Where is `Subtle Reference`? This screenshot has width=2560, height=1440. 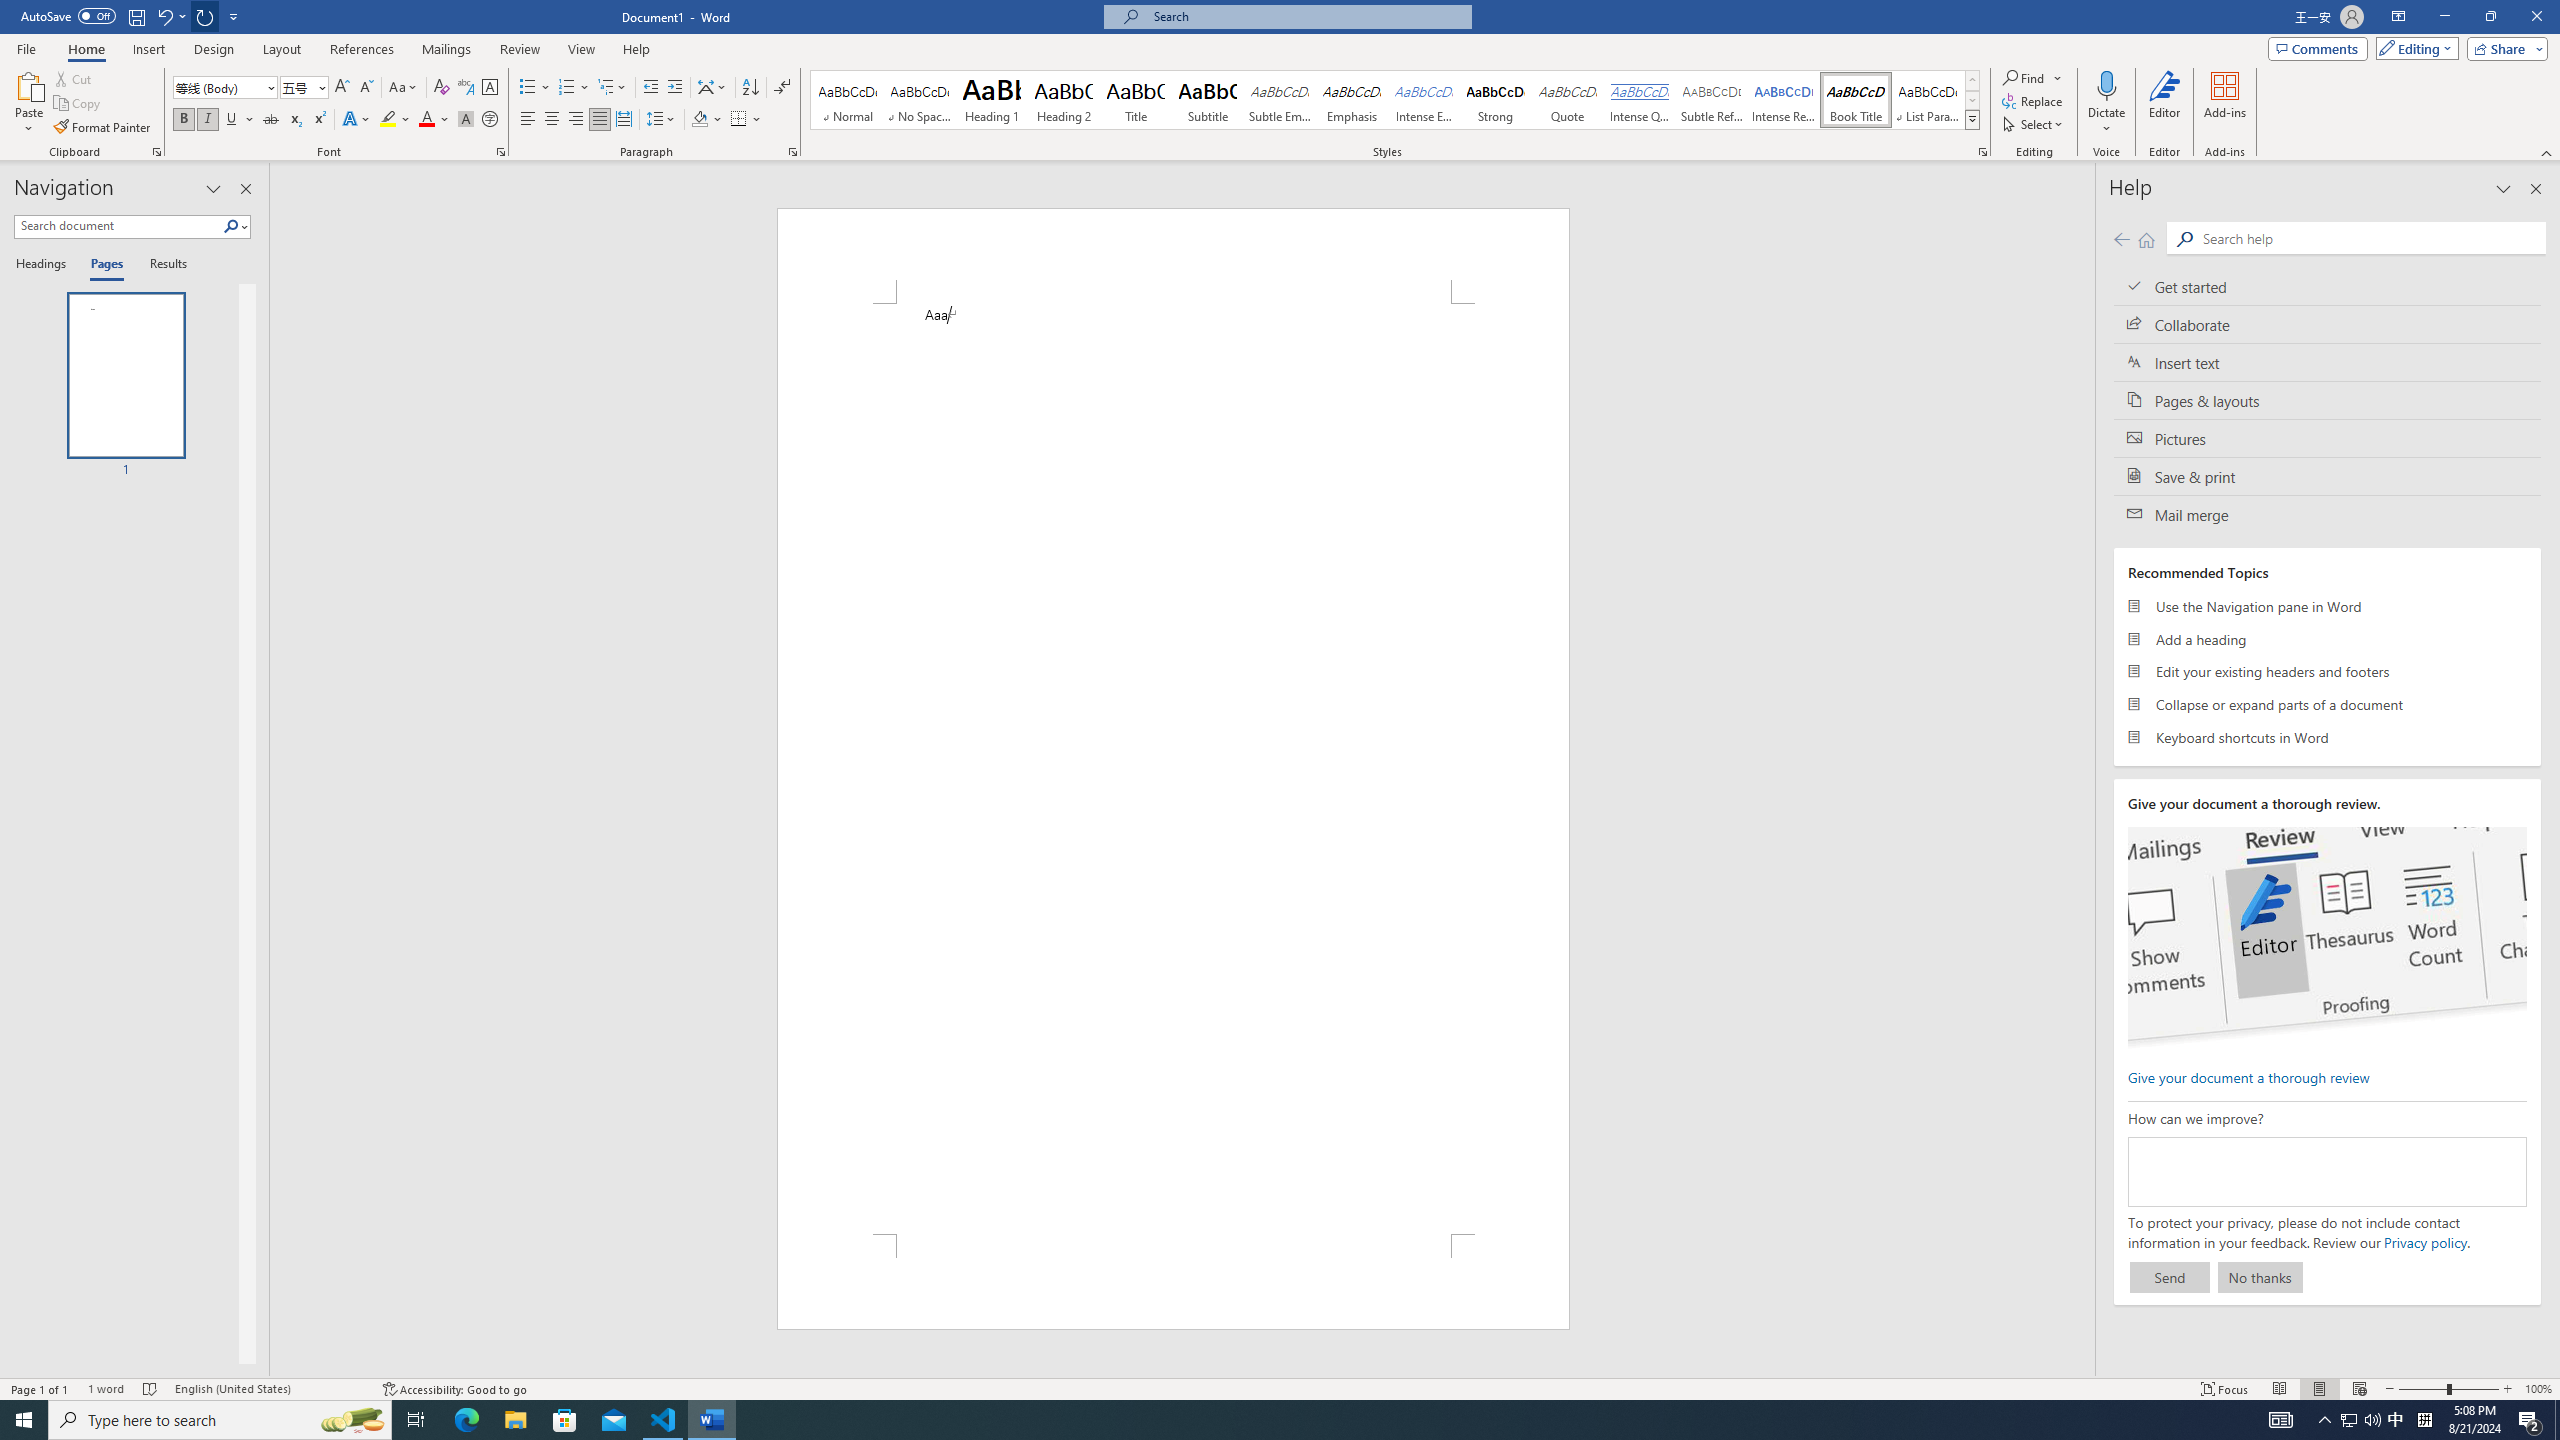
Subtle Reference is located at coordinates (1712, 100).